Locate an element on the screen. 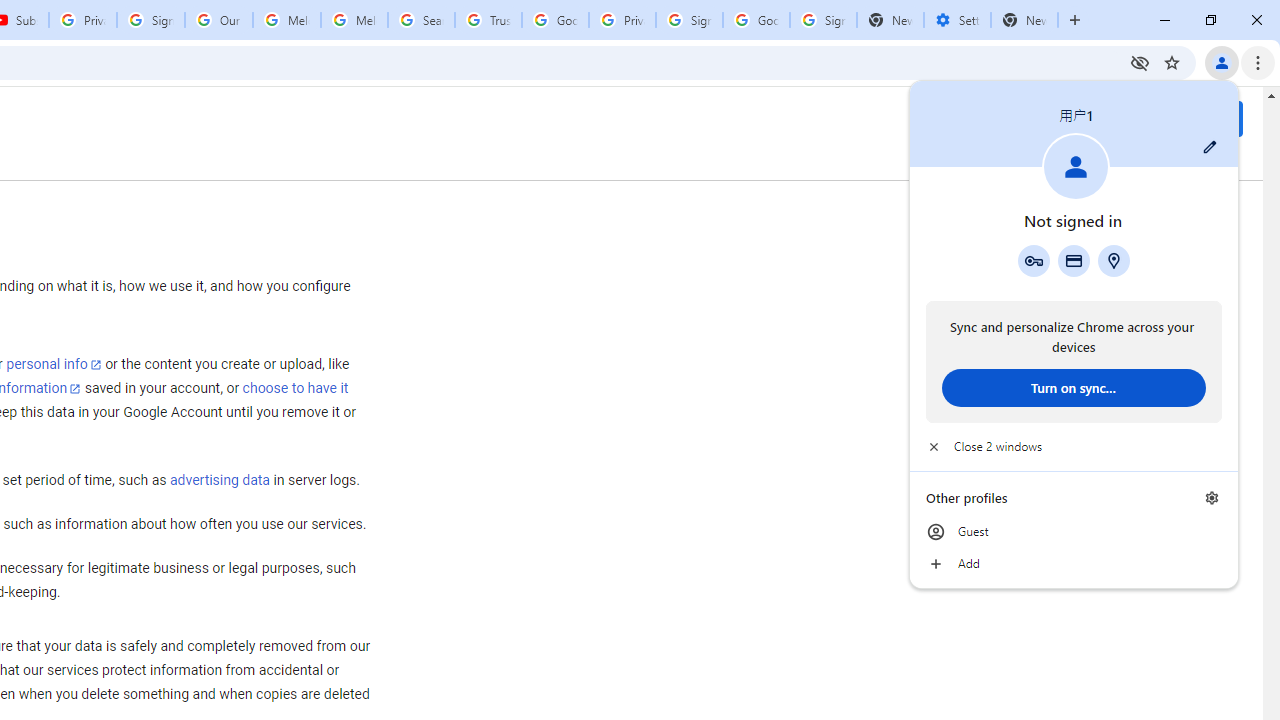 Image resolution: width=1280 pixels, height=720 pixels. Guest is located at coordinates (1074, 532).